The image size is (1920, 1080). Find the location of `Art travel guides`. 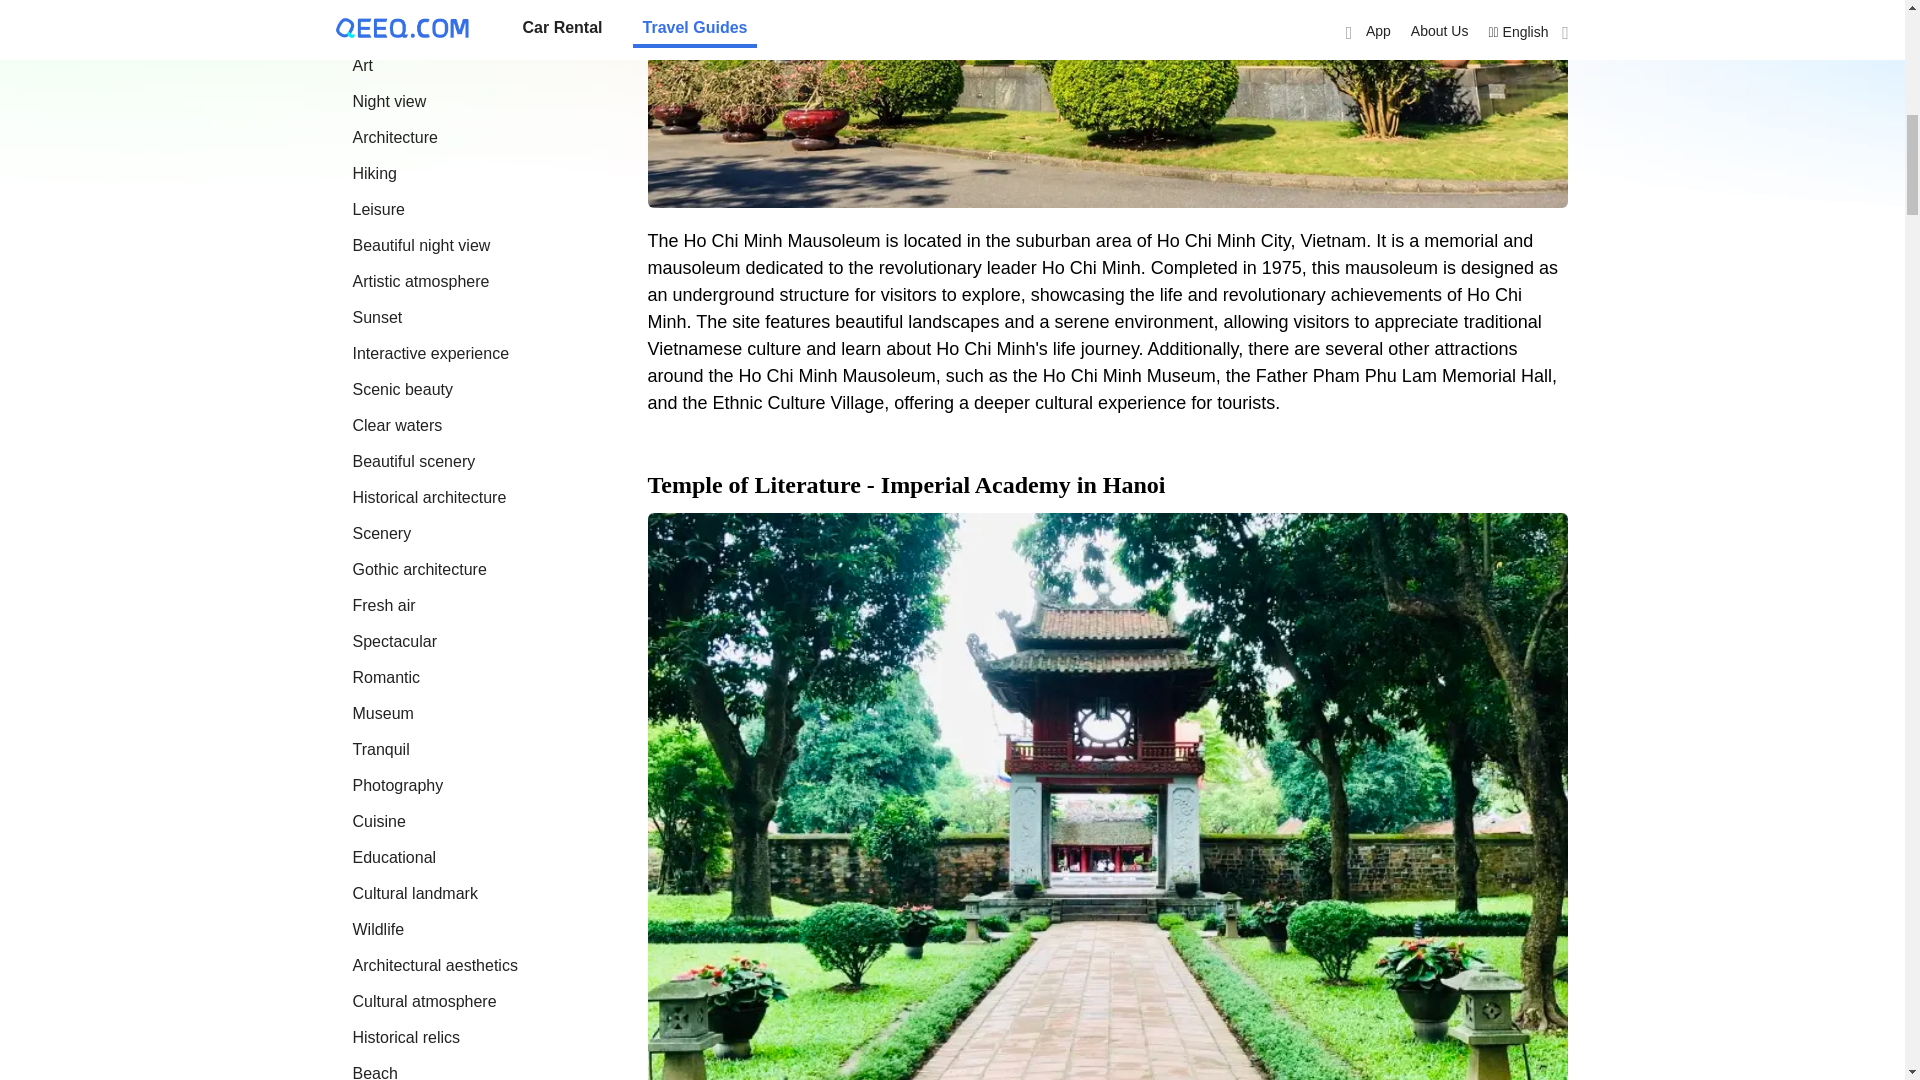

Art travel guides is located at coordinates (362, 66).